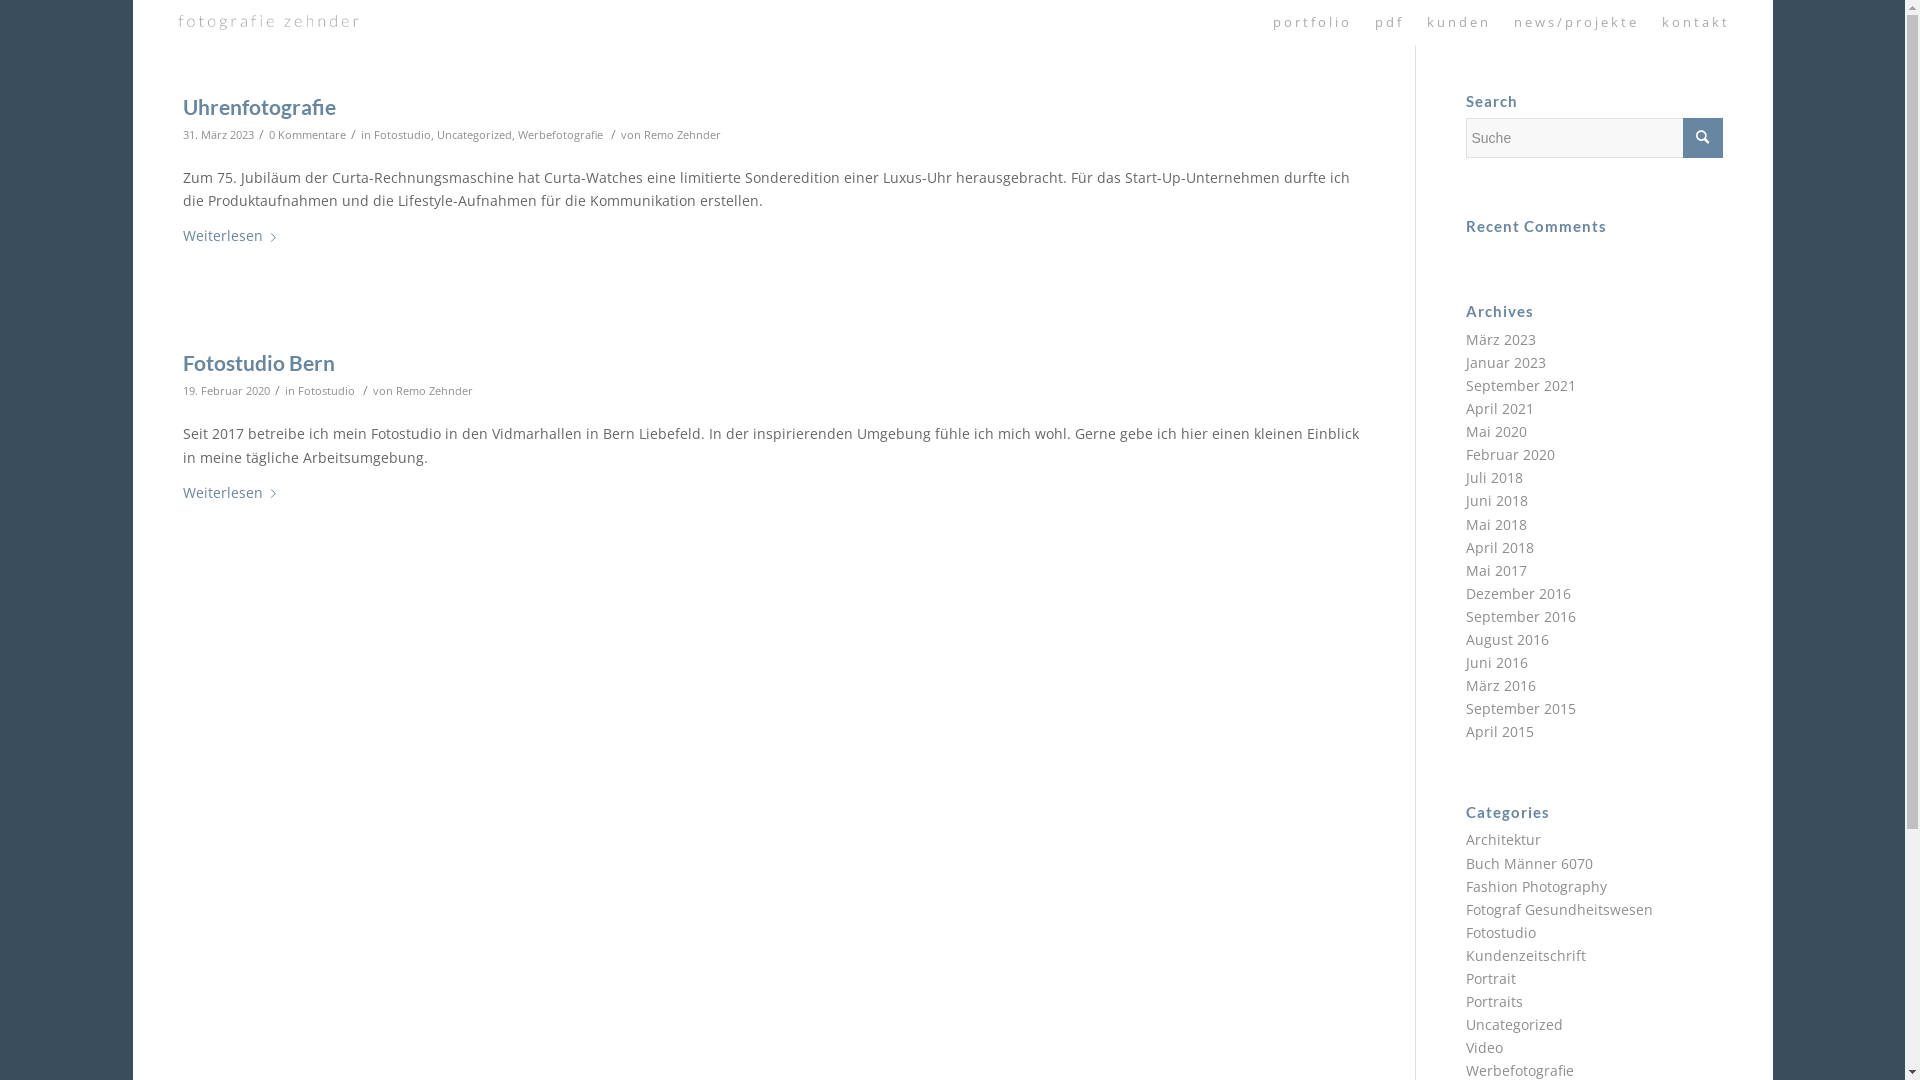 The height and width of the screenshot is (1080, 1920). What do you see at coordinates (1484, 1048) in the screenshot?
I see `Video` at bounding box center [1484, 1048].